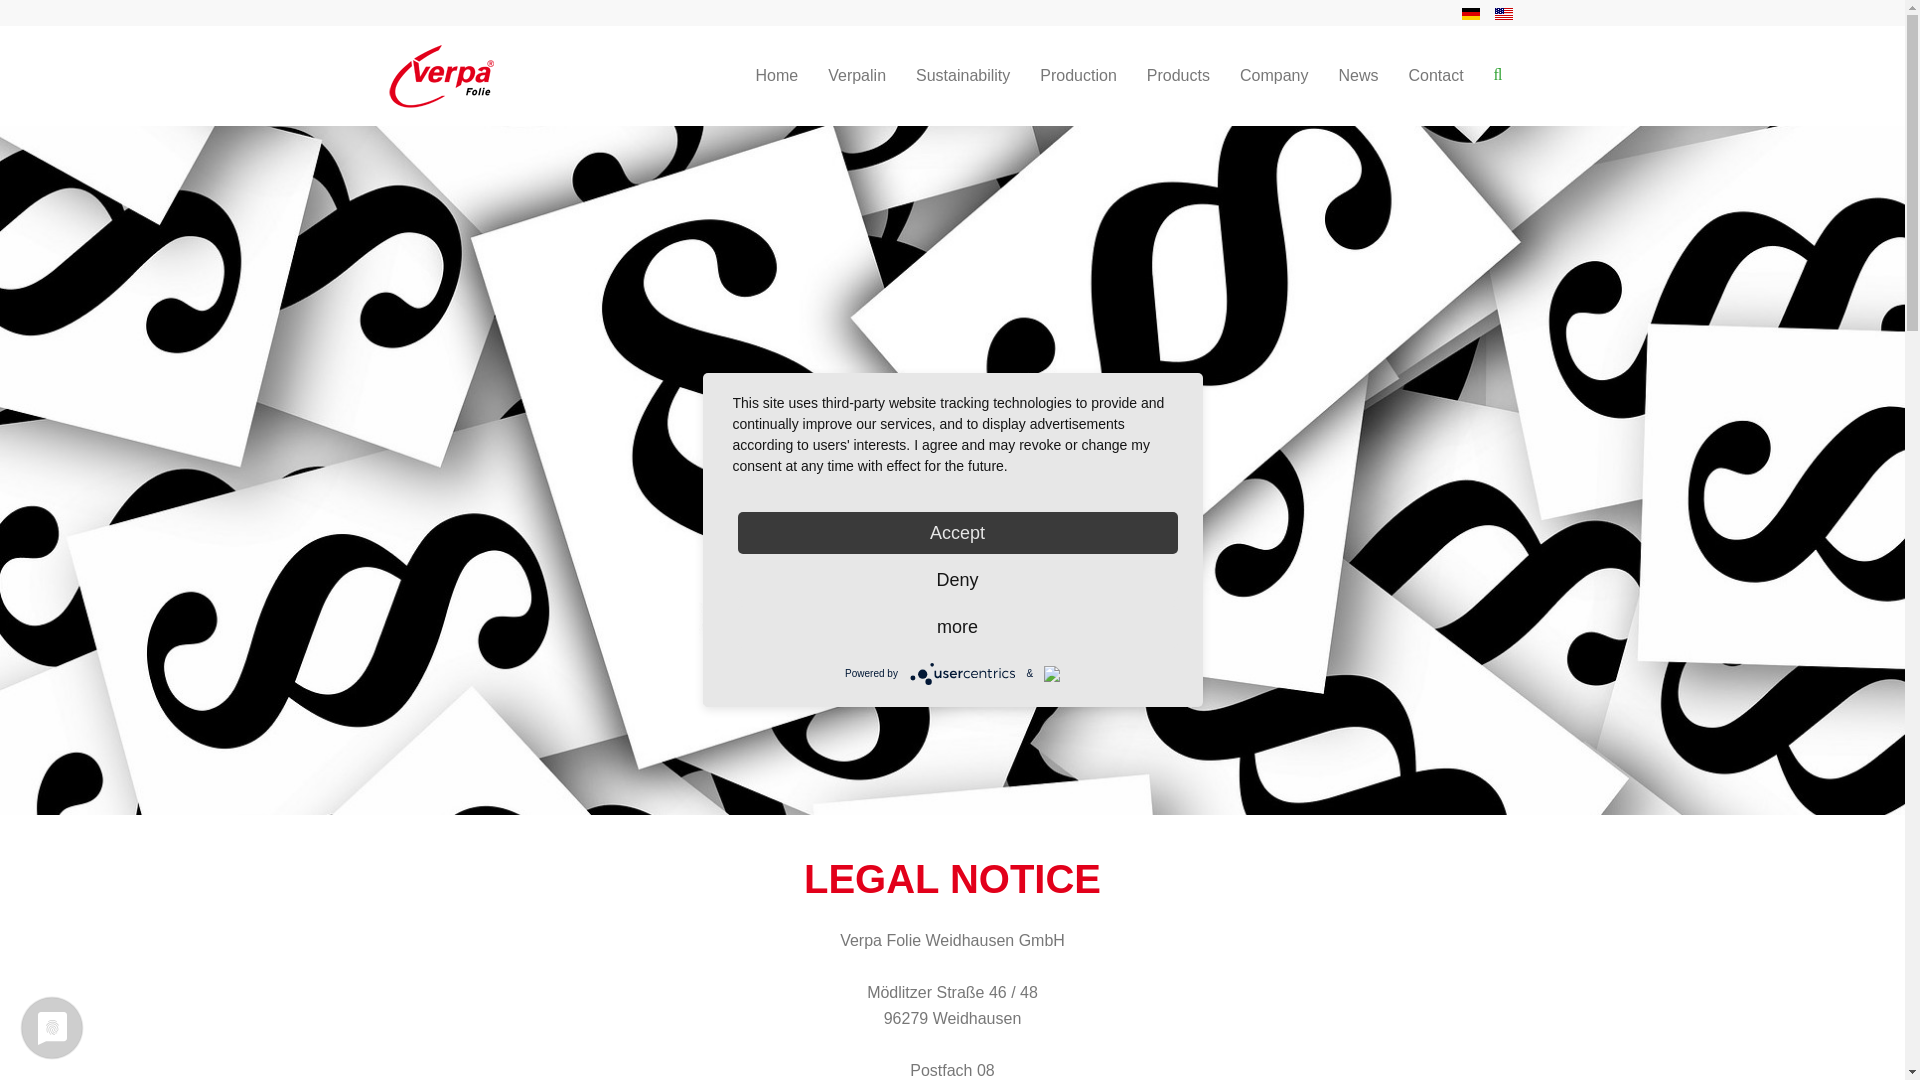 This screenshot has width=1920, height=1080. I want to click on Products, so click(1178, 76).